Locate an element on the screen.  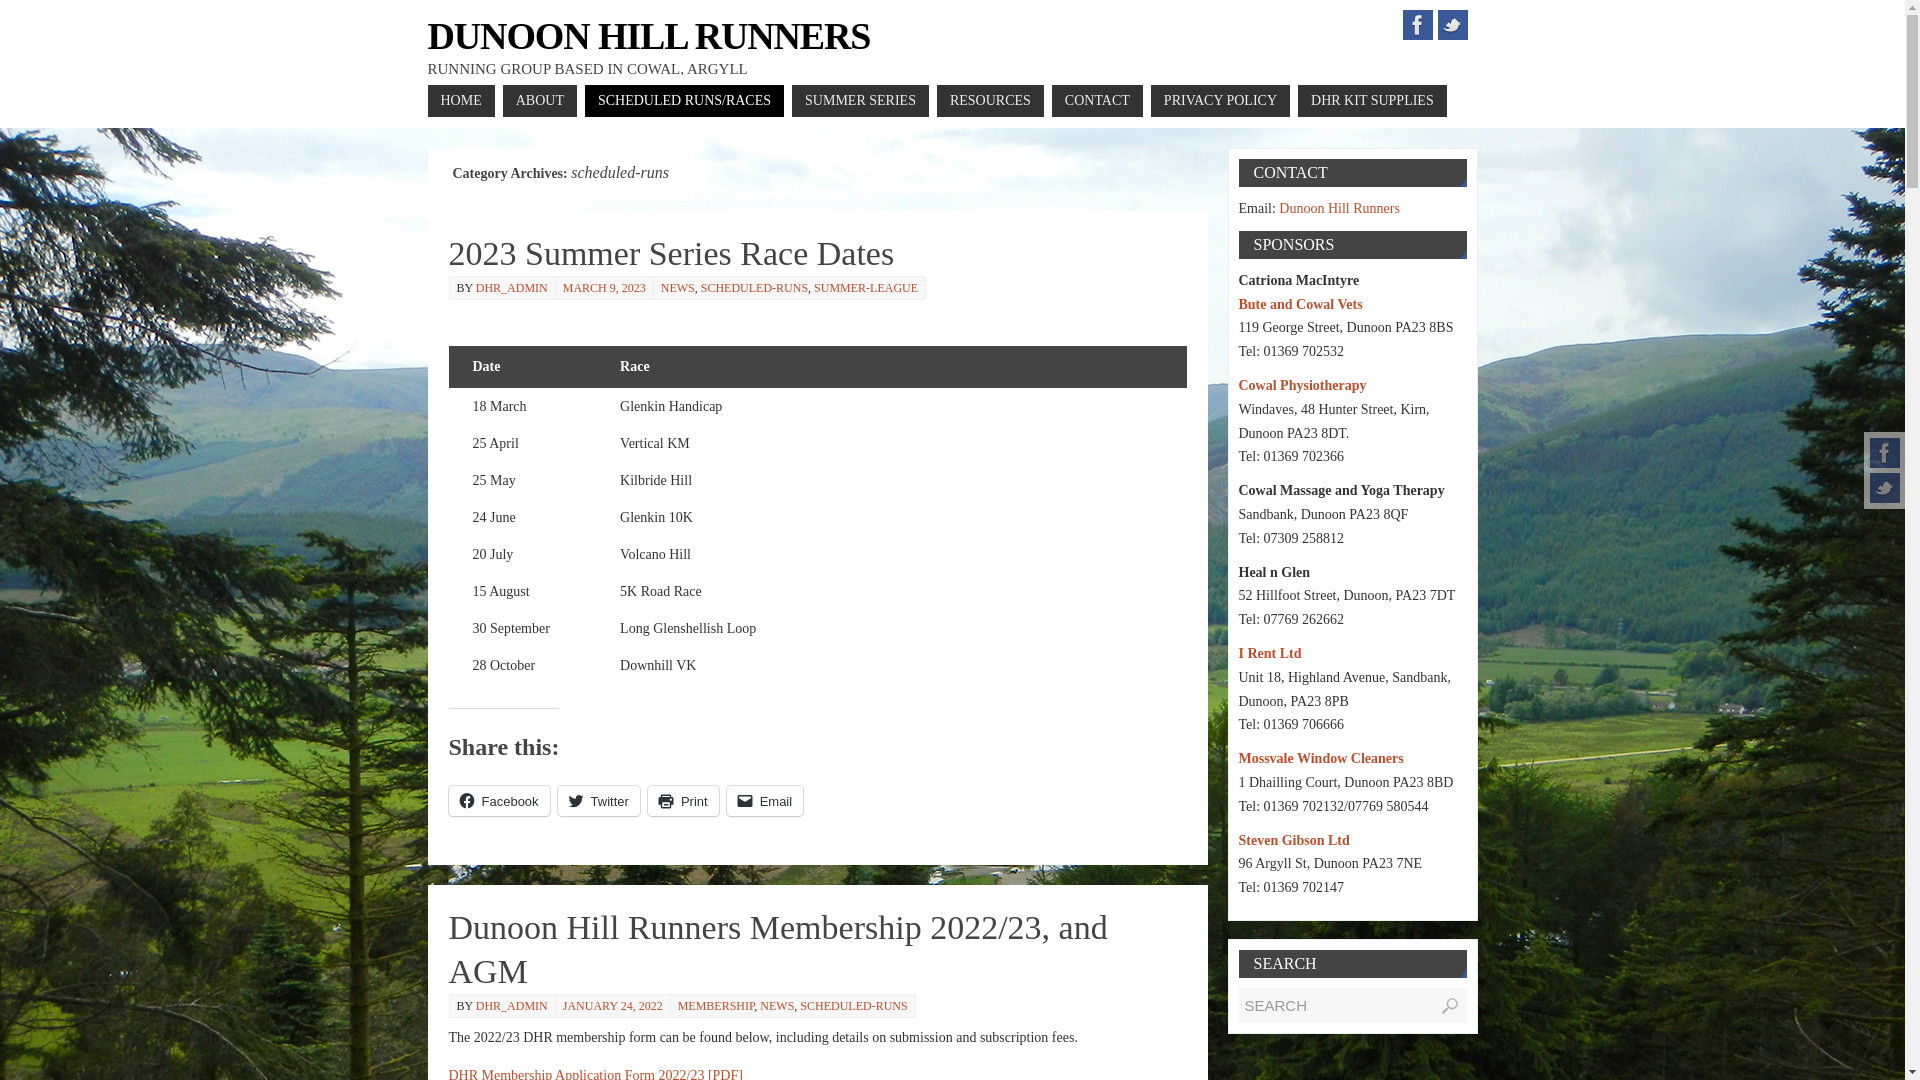
JANUARY 24, 2022 is located at coordinates (612, 1006).